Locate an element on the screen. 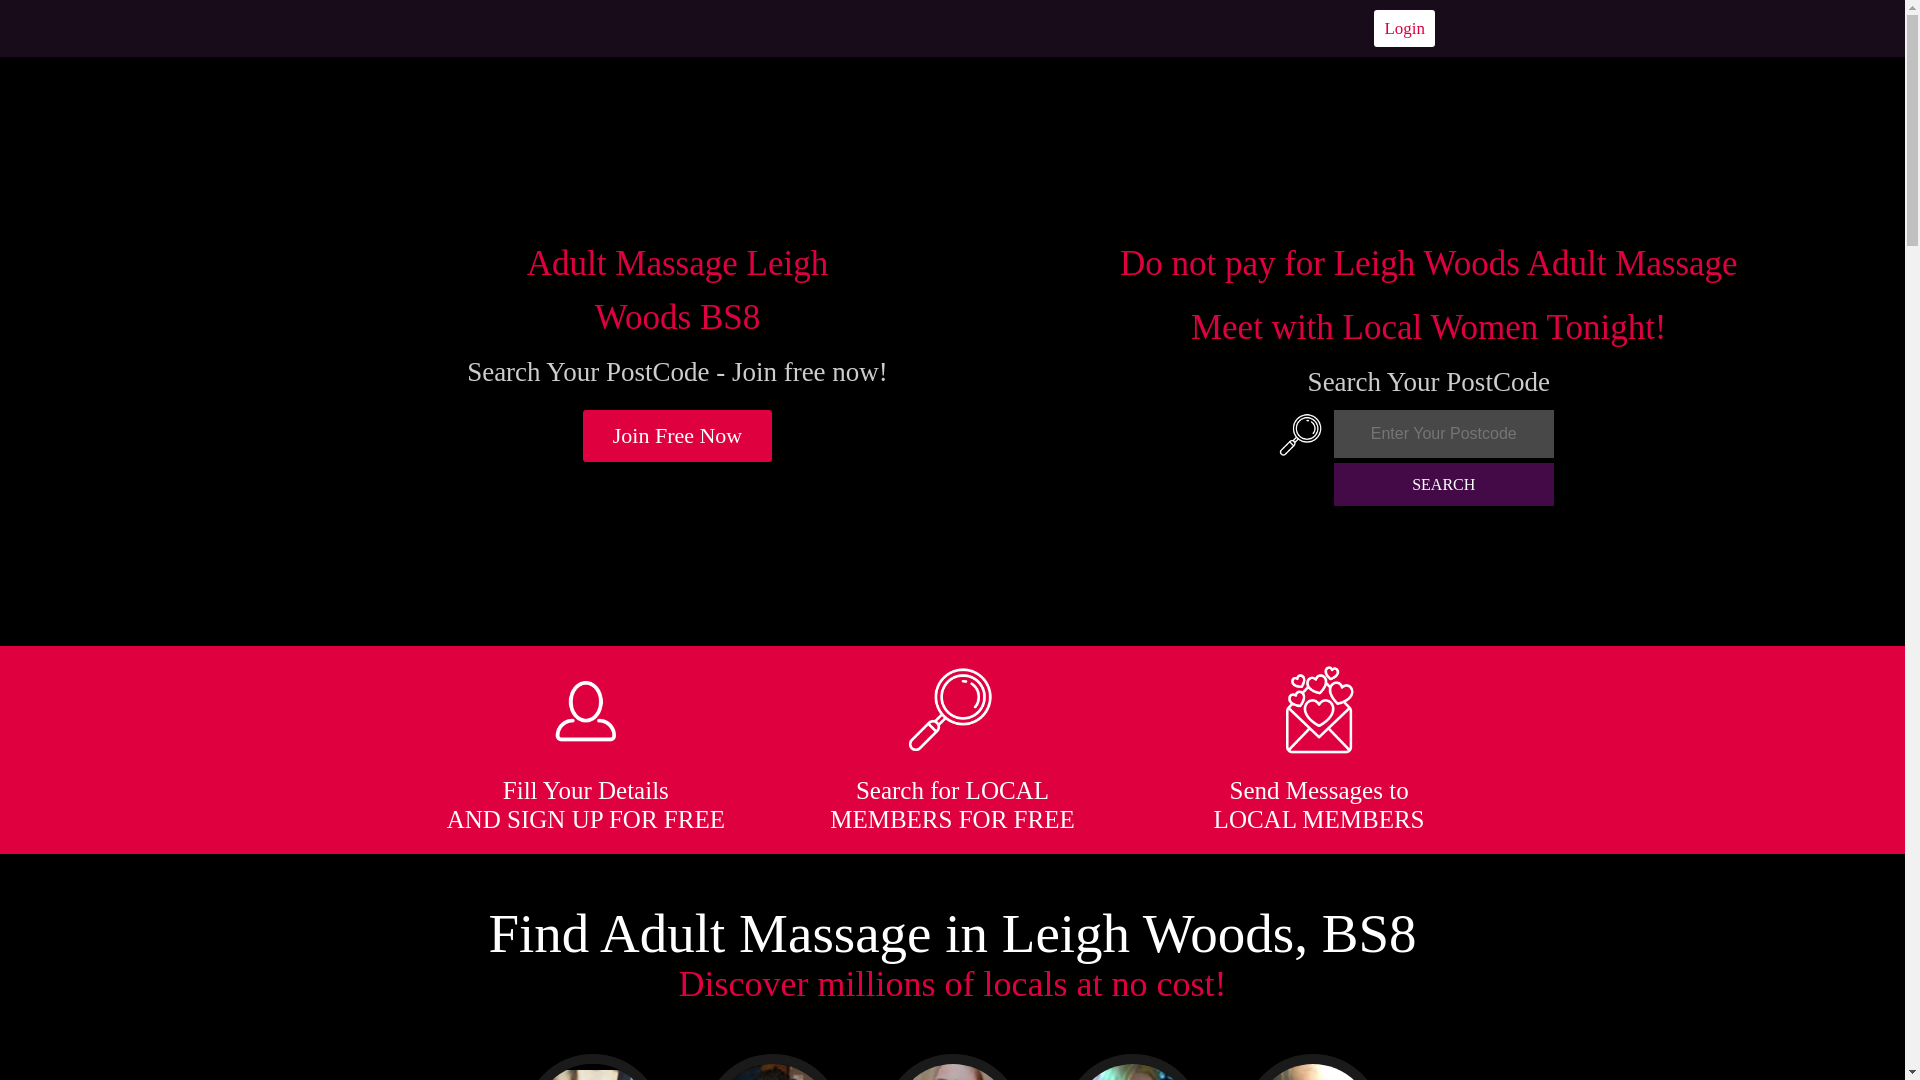  Login is located at coordinates (1404, 28).